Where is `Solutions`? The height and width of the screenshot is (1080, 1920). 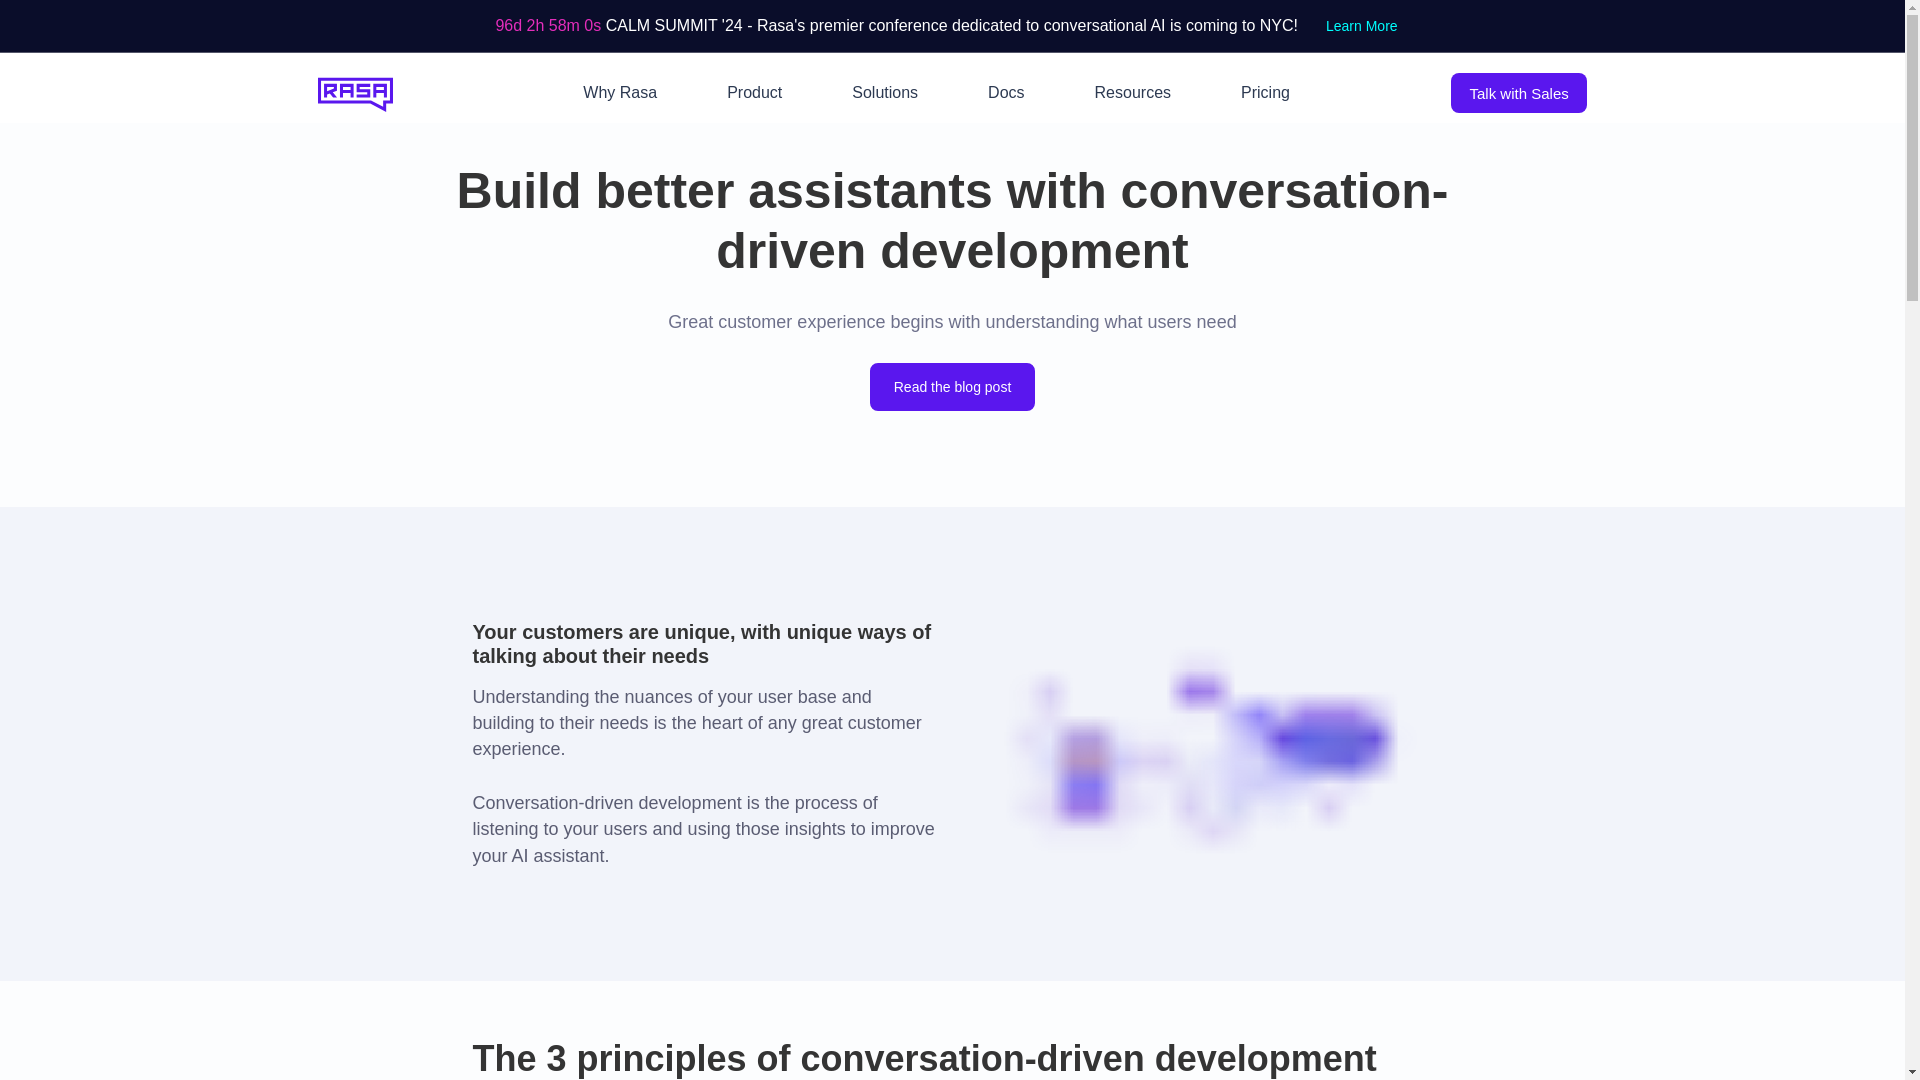 Solutions is located at coordinates (884, 93).